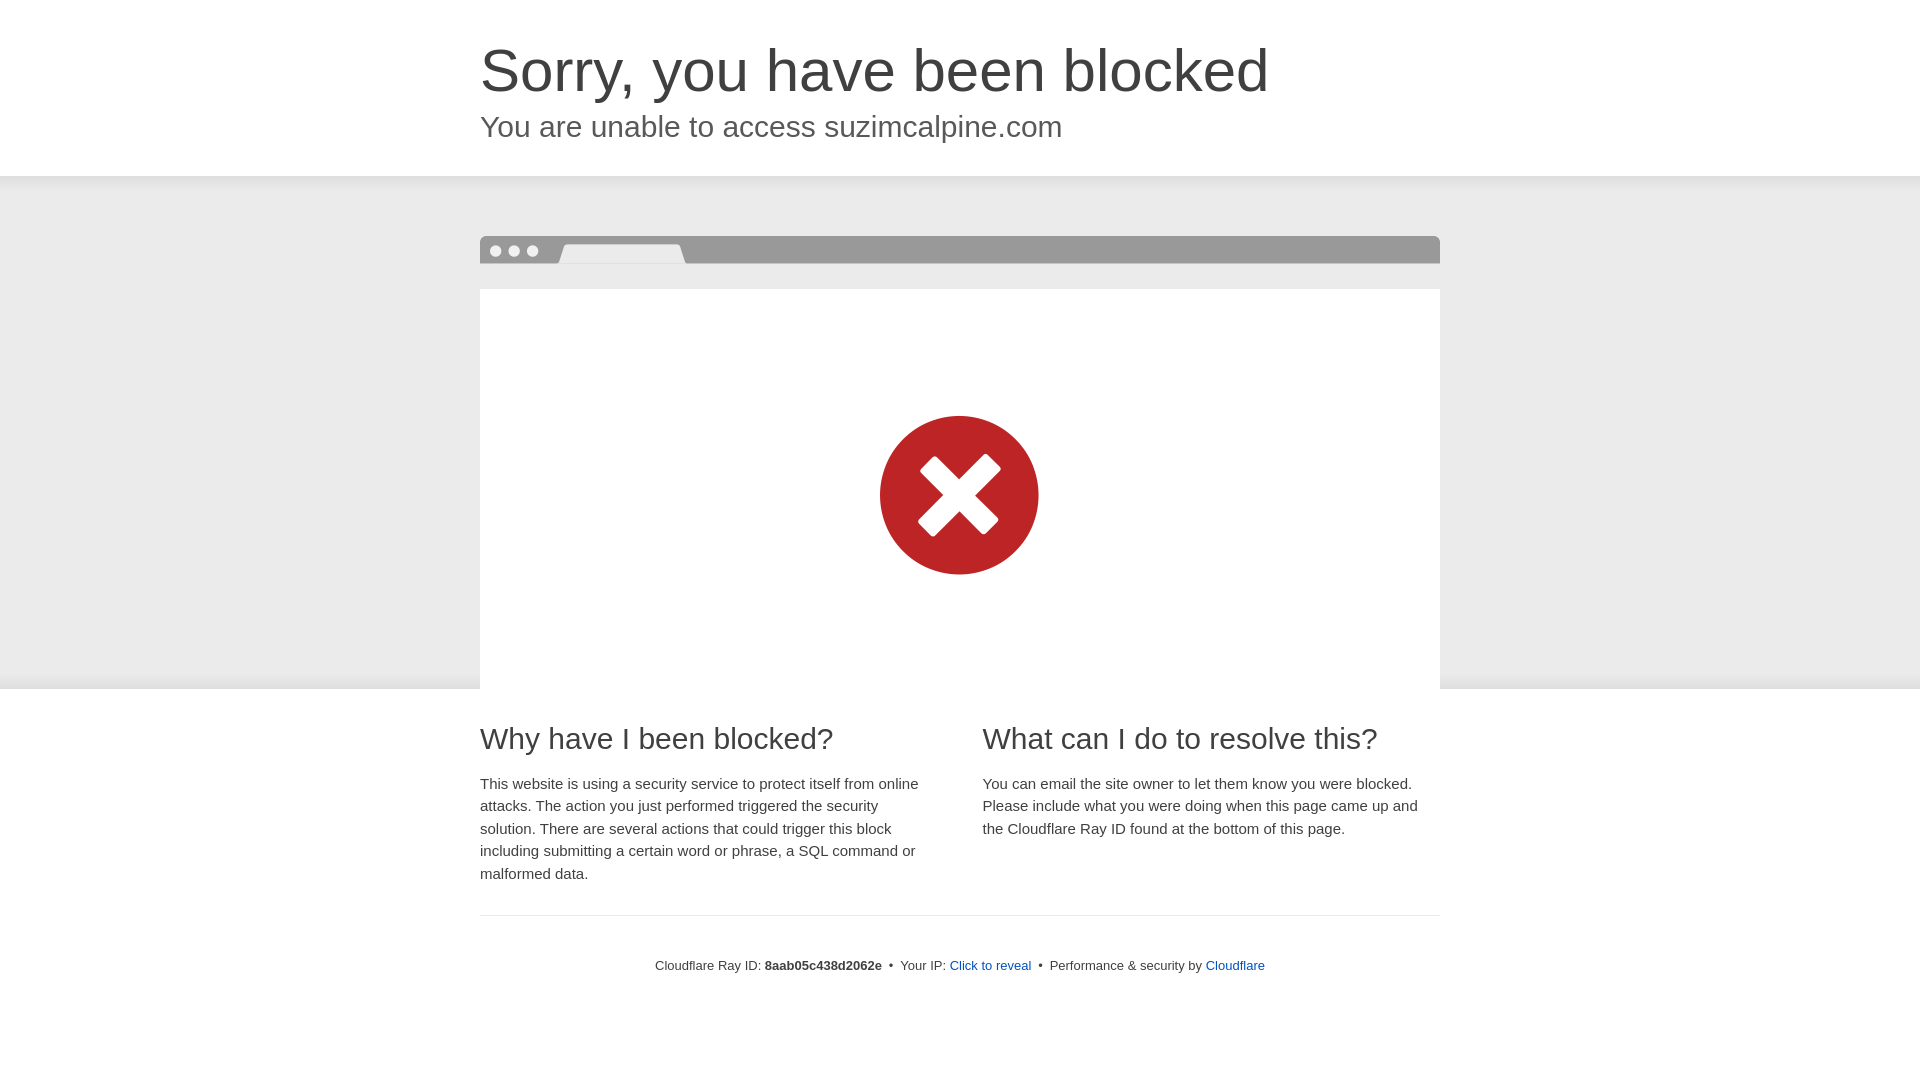 The height and width of the screenshot is (1080, 1920). Describe the element at coordinates (991, 966) in the screenshot. I see `Click to reveal` at that location.